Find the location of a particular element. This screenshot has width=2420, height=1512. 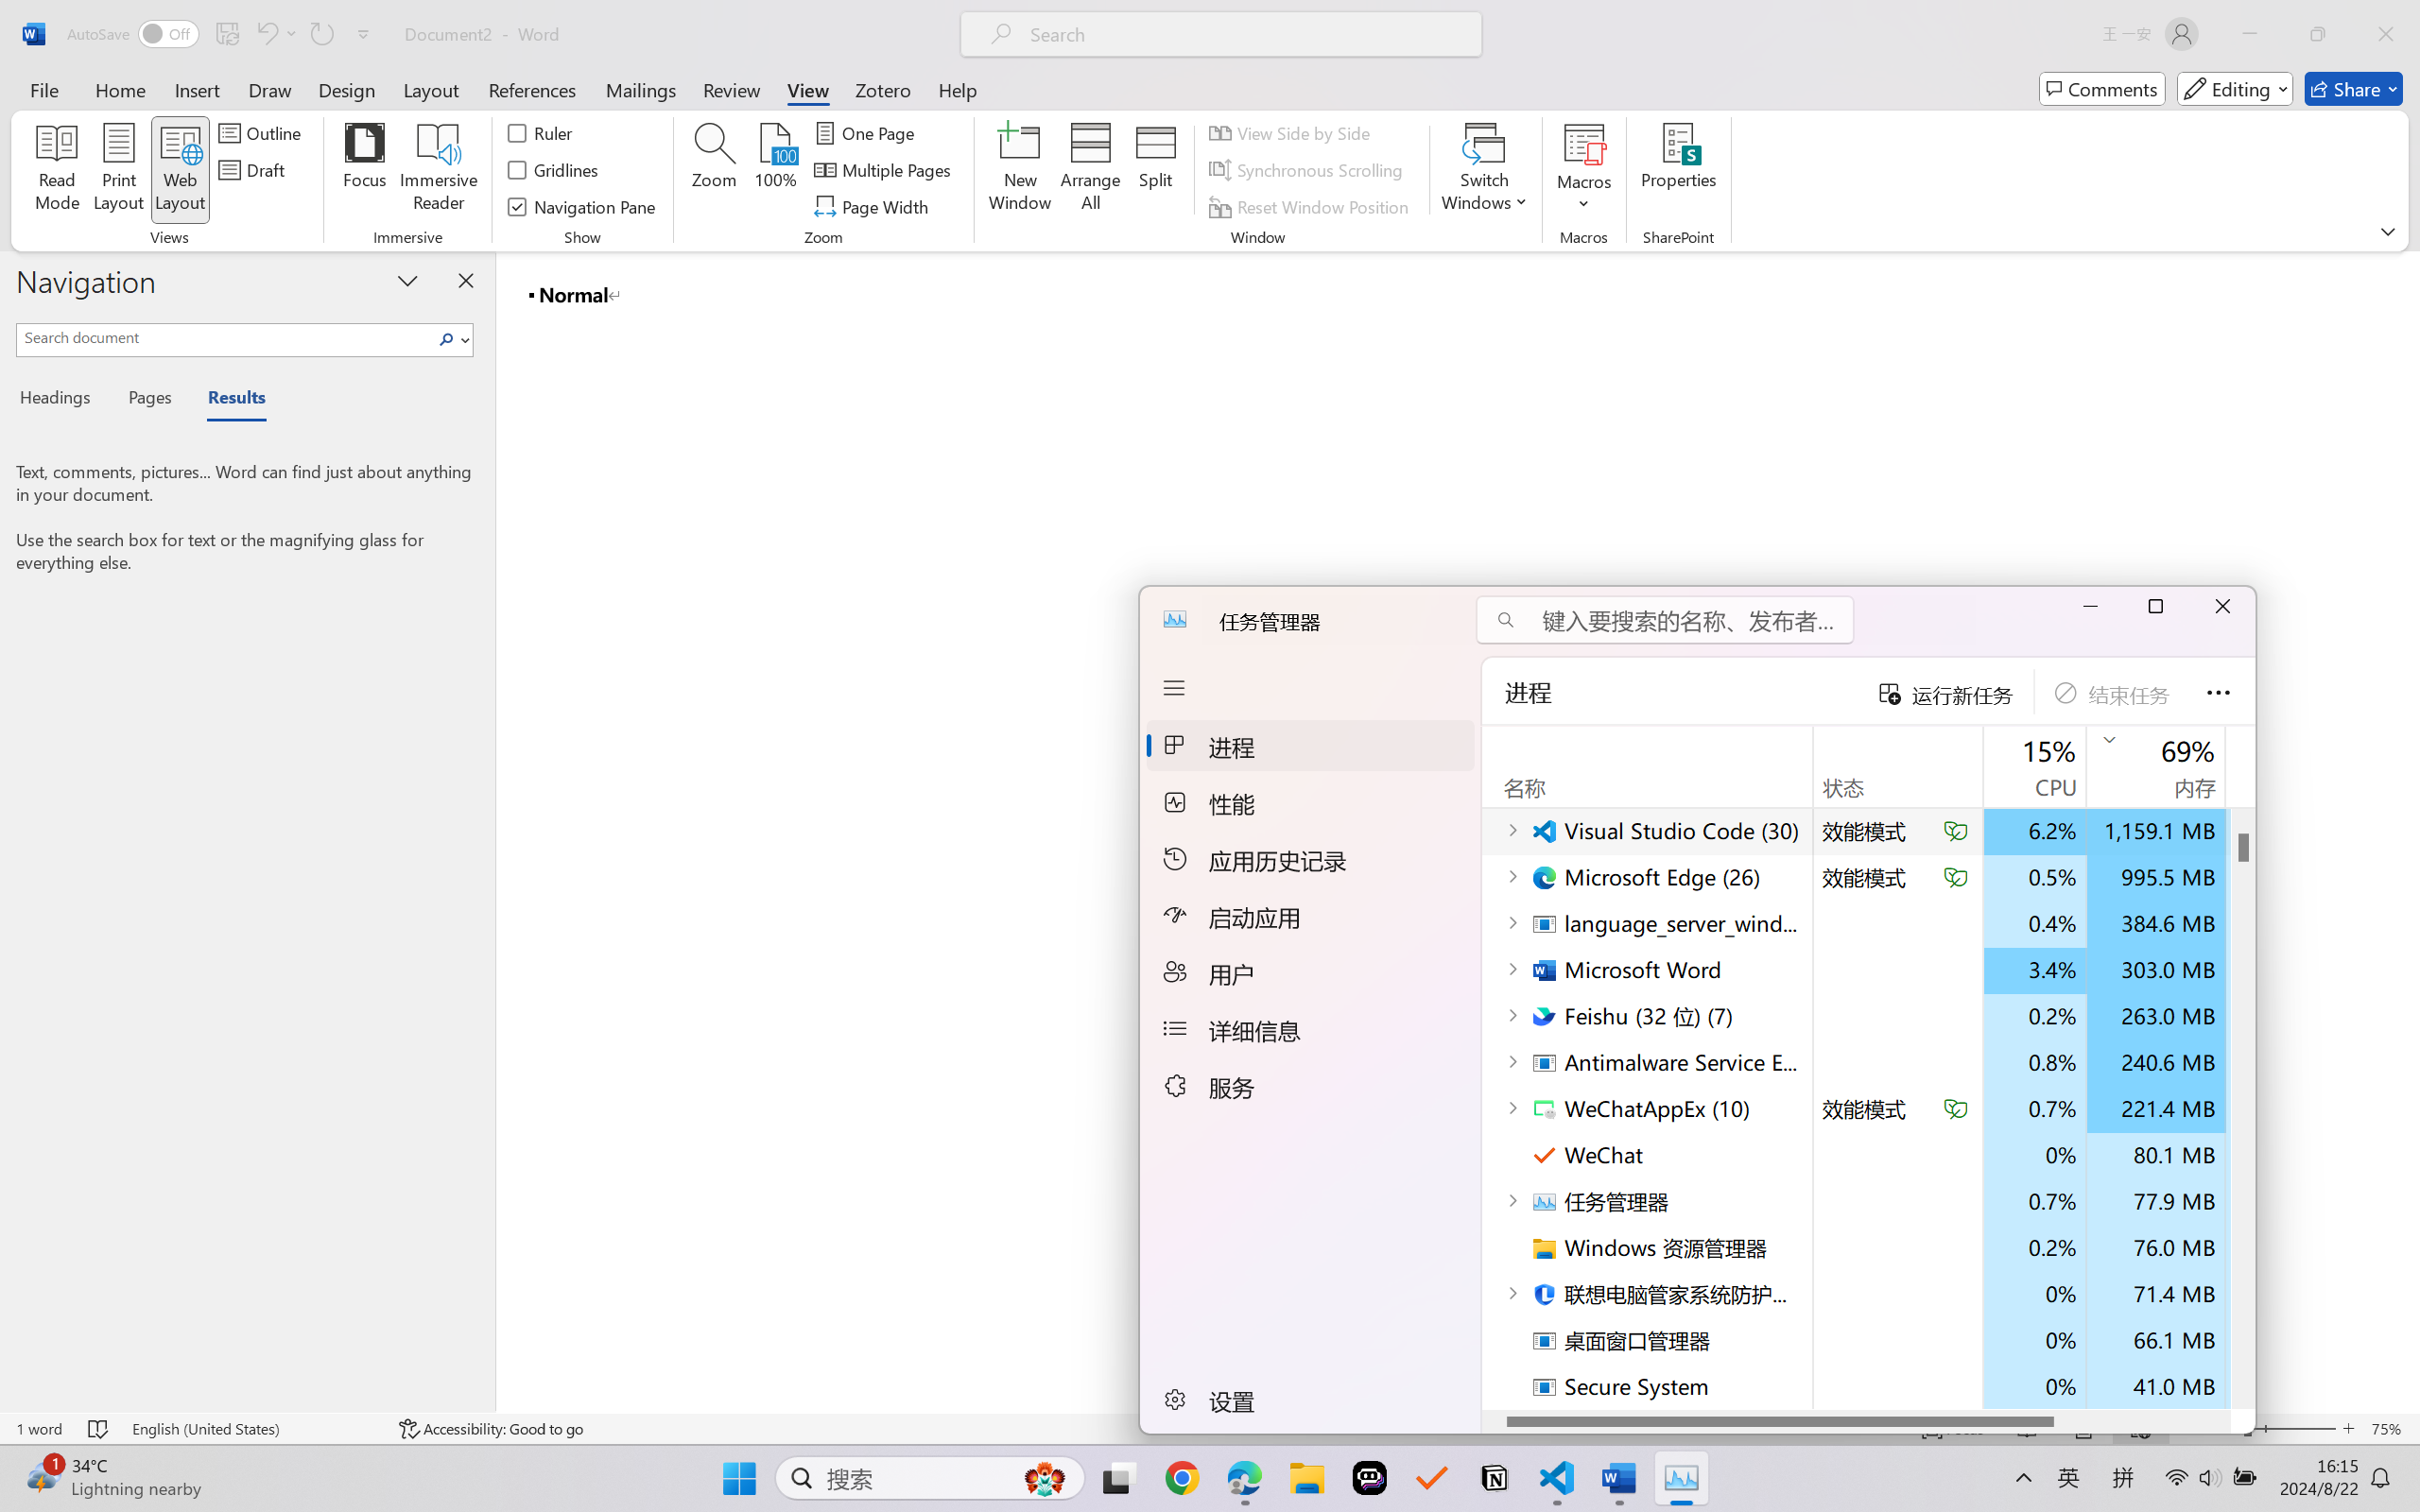

Class: MsoCommandBar is located at coordinates (1210, 125).